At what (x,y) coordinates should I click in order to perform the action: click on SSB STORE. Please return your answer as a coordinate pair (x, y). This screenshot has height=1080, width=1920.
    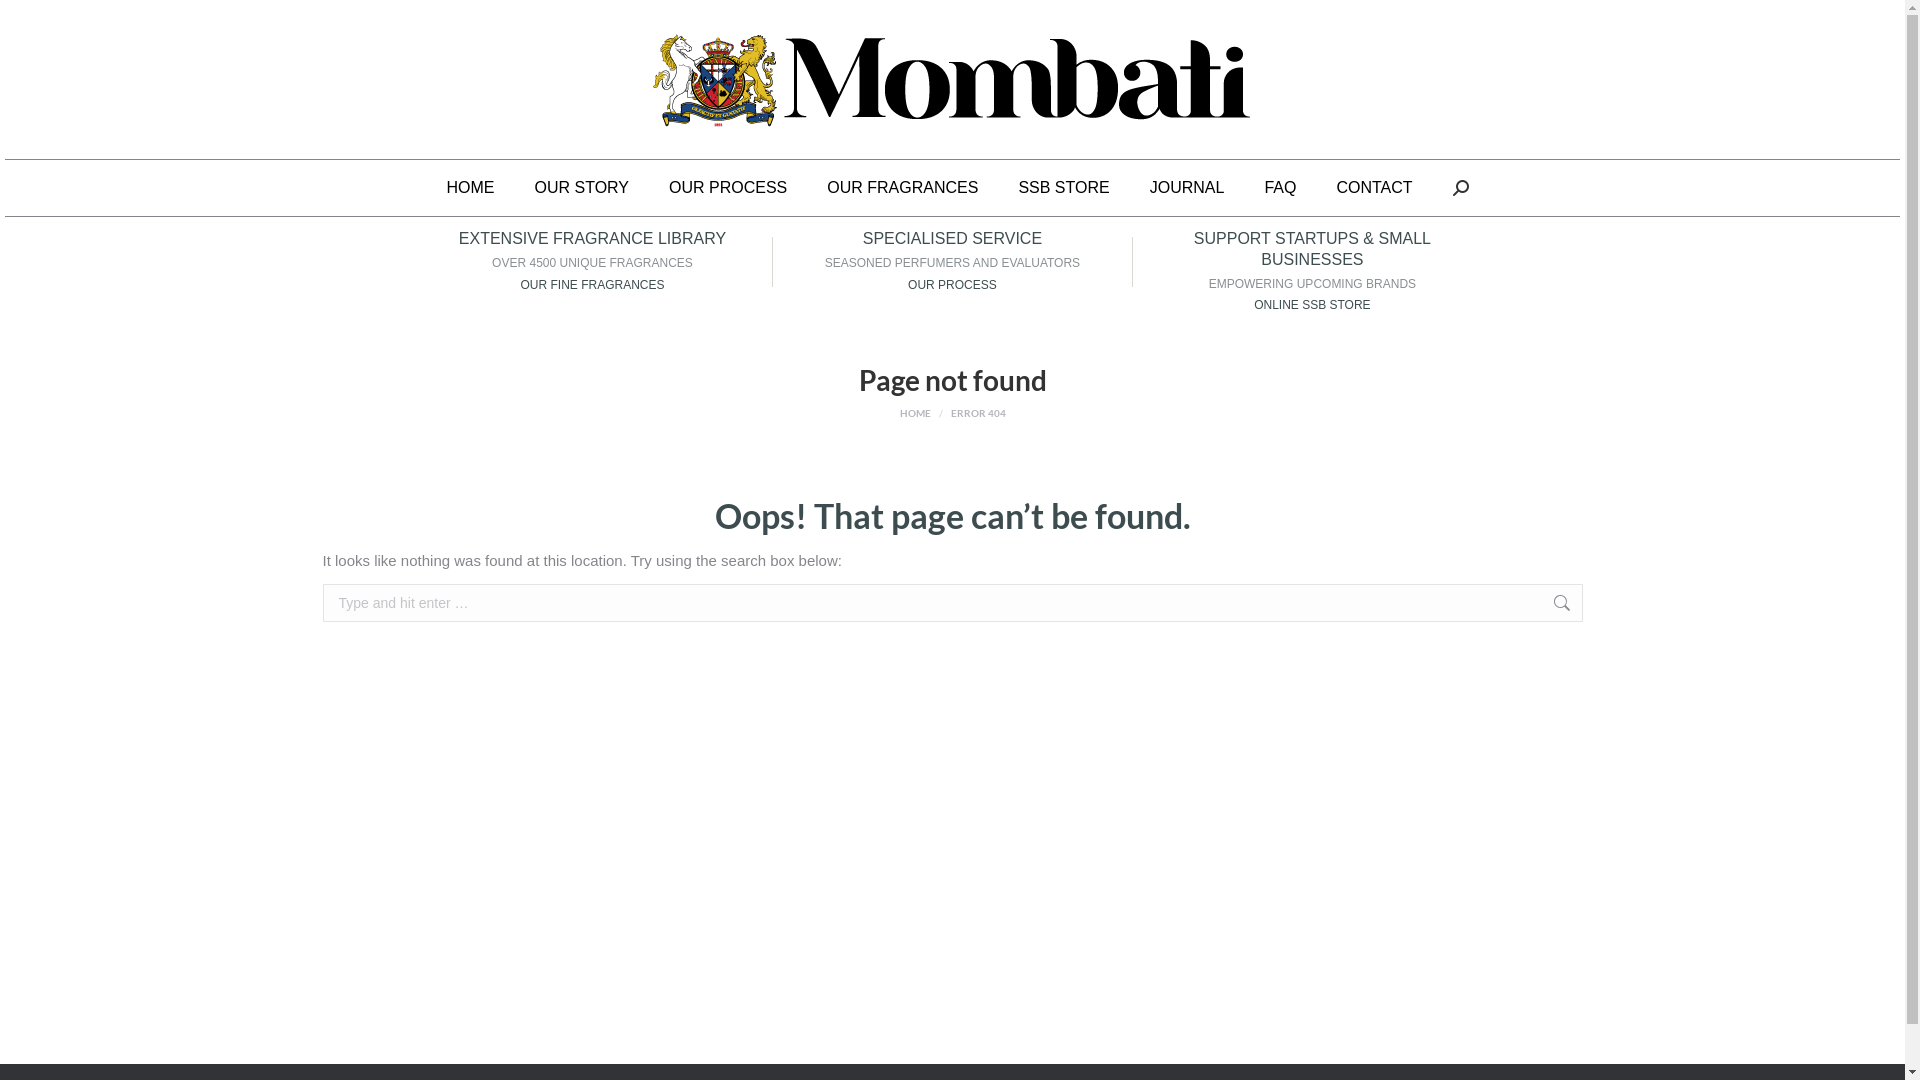
    Looking at the image, I should click on (1064, 188).